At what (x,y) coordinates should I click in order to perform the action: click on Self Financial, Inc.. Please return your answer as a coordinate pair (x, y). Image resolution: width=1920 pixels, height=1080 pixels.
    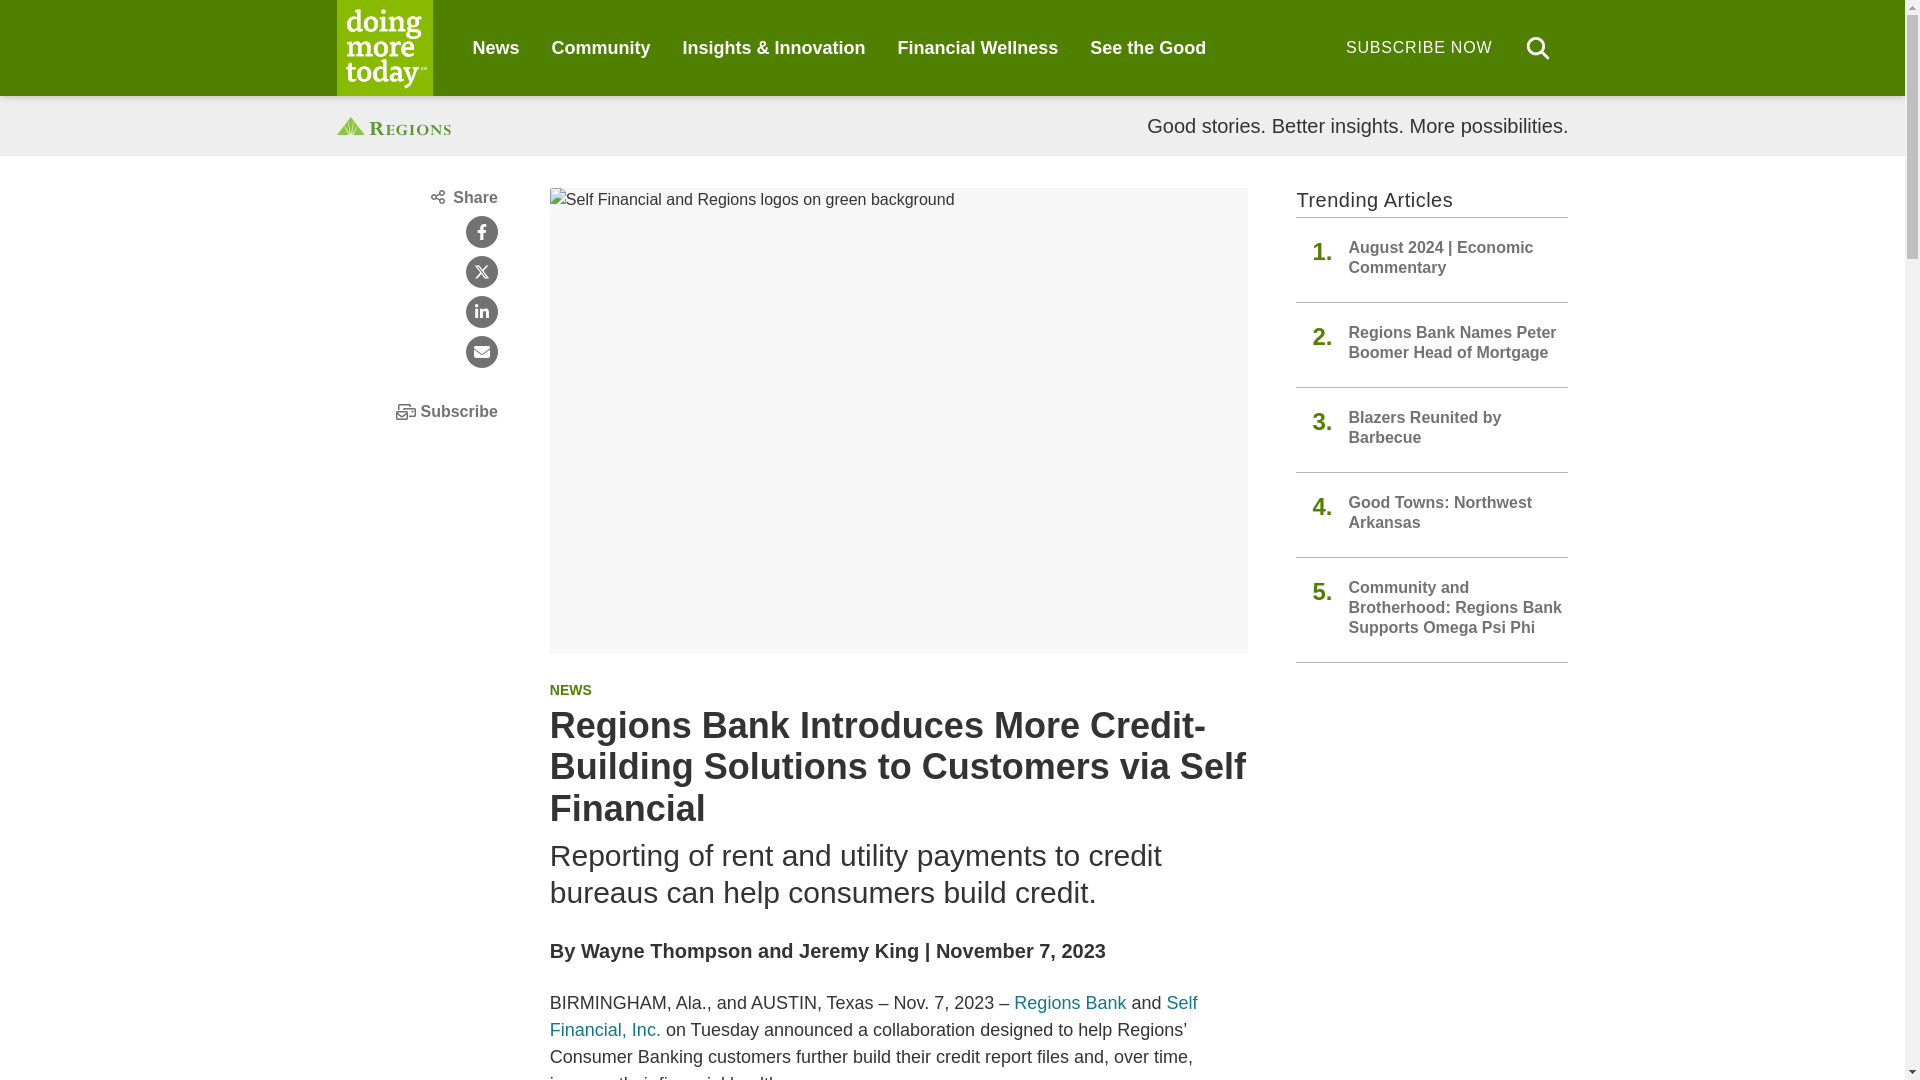
    Looking at the image, I should click on (874, 1016).